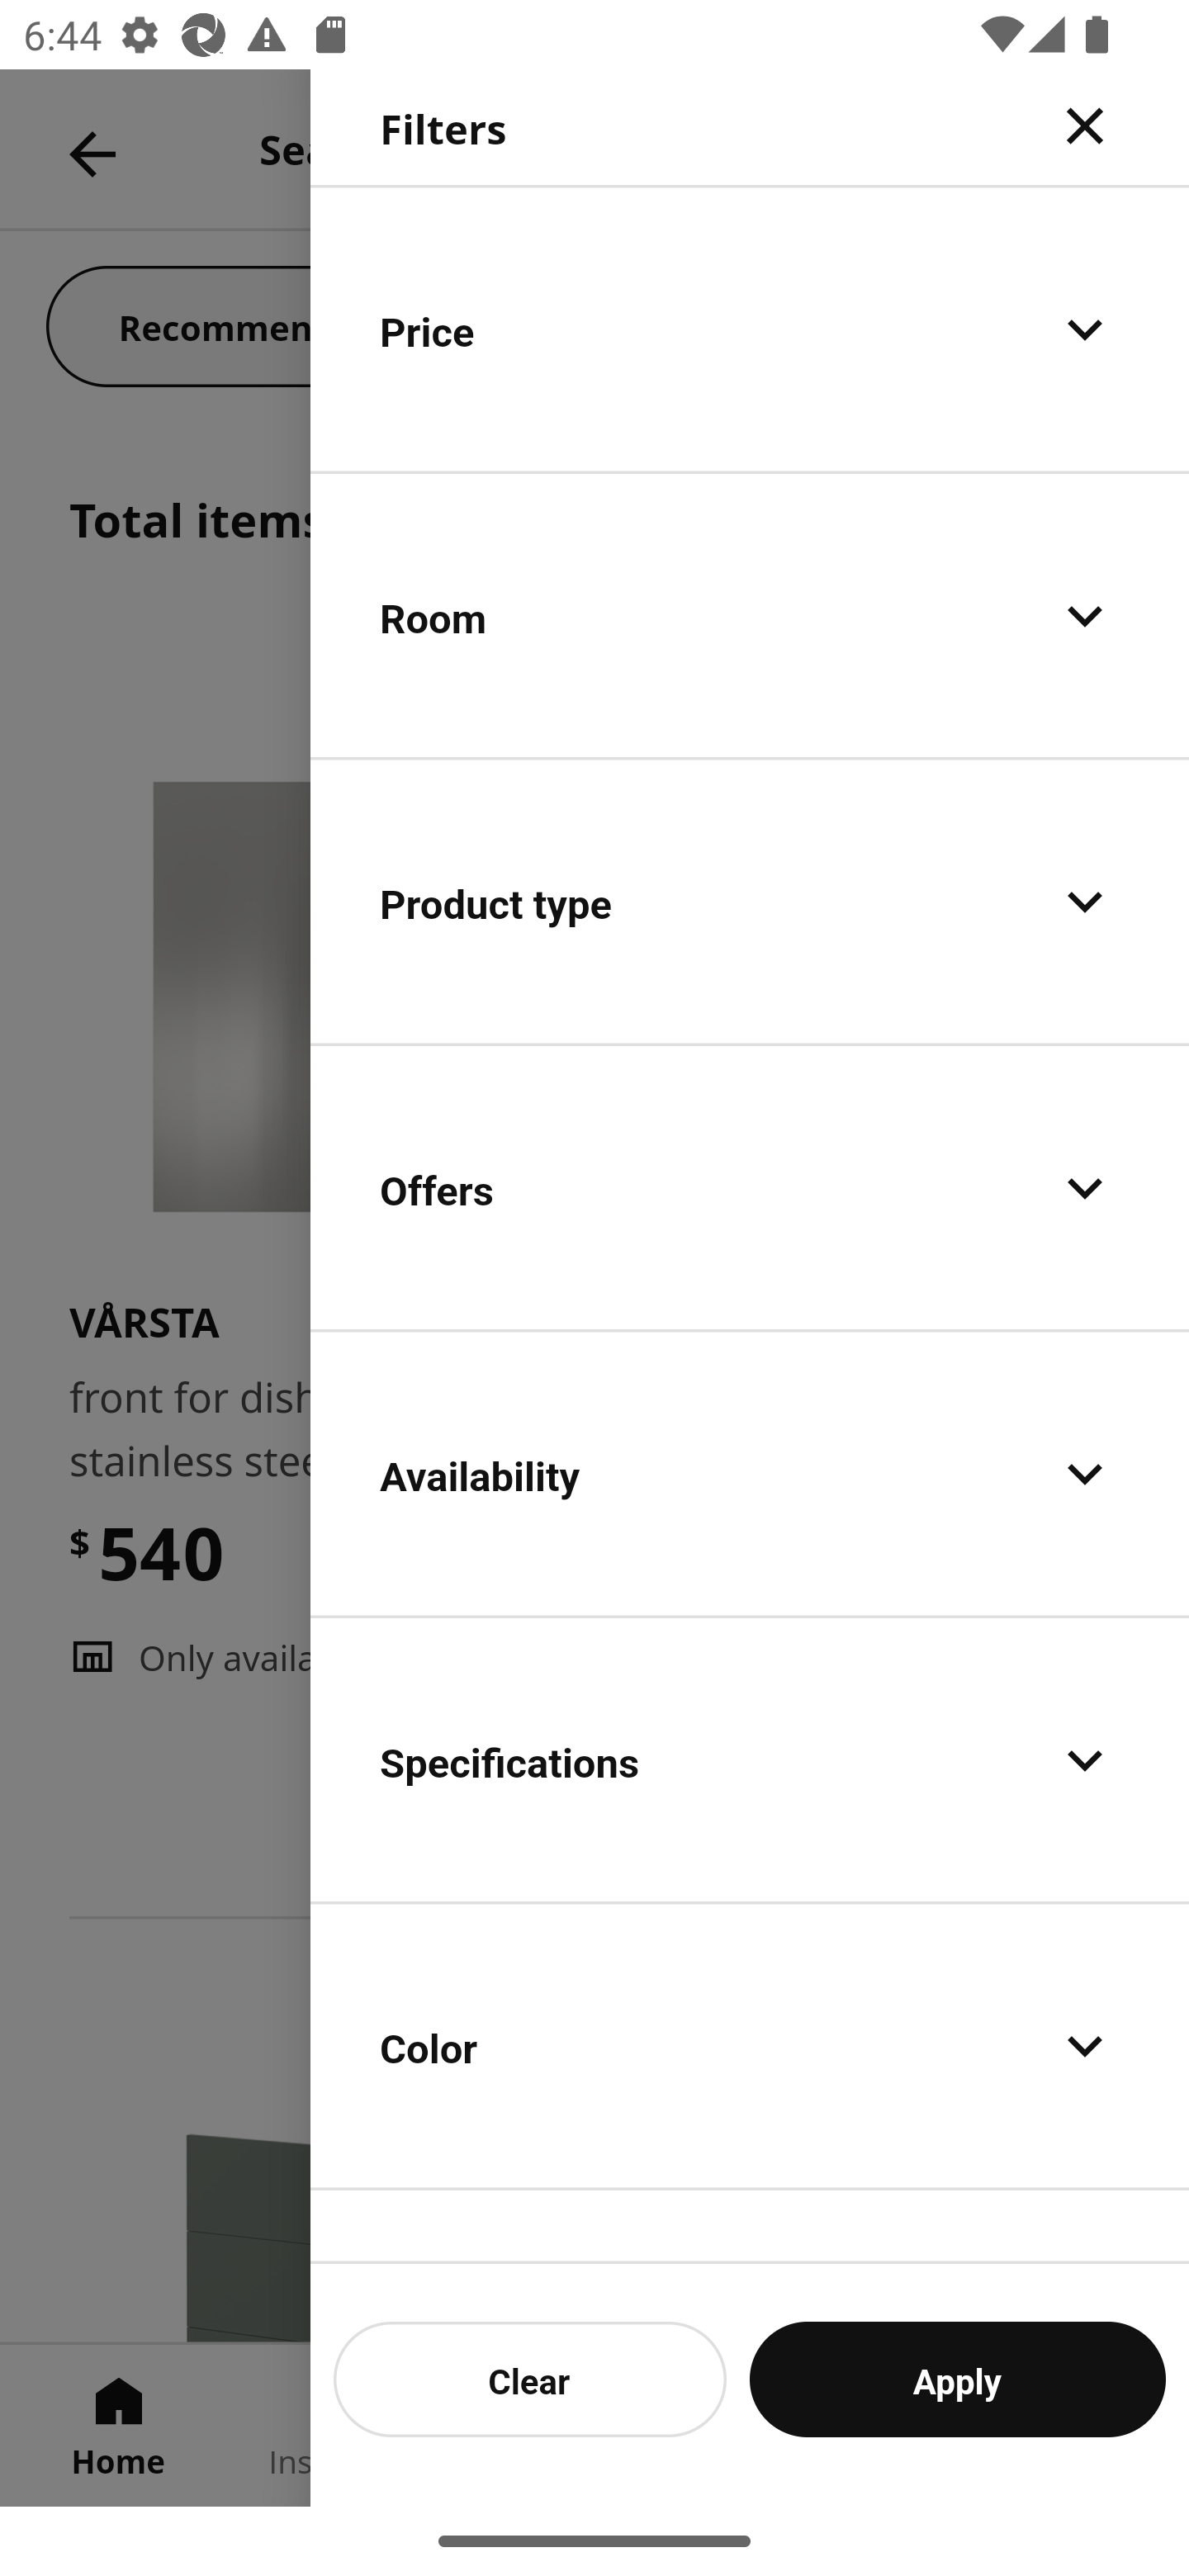 The image size is (1189, 2576). What do you see at coordinates (958, 2379) in the screenshot?
I see `Apply` at bounding box center [958, 2379].